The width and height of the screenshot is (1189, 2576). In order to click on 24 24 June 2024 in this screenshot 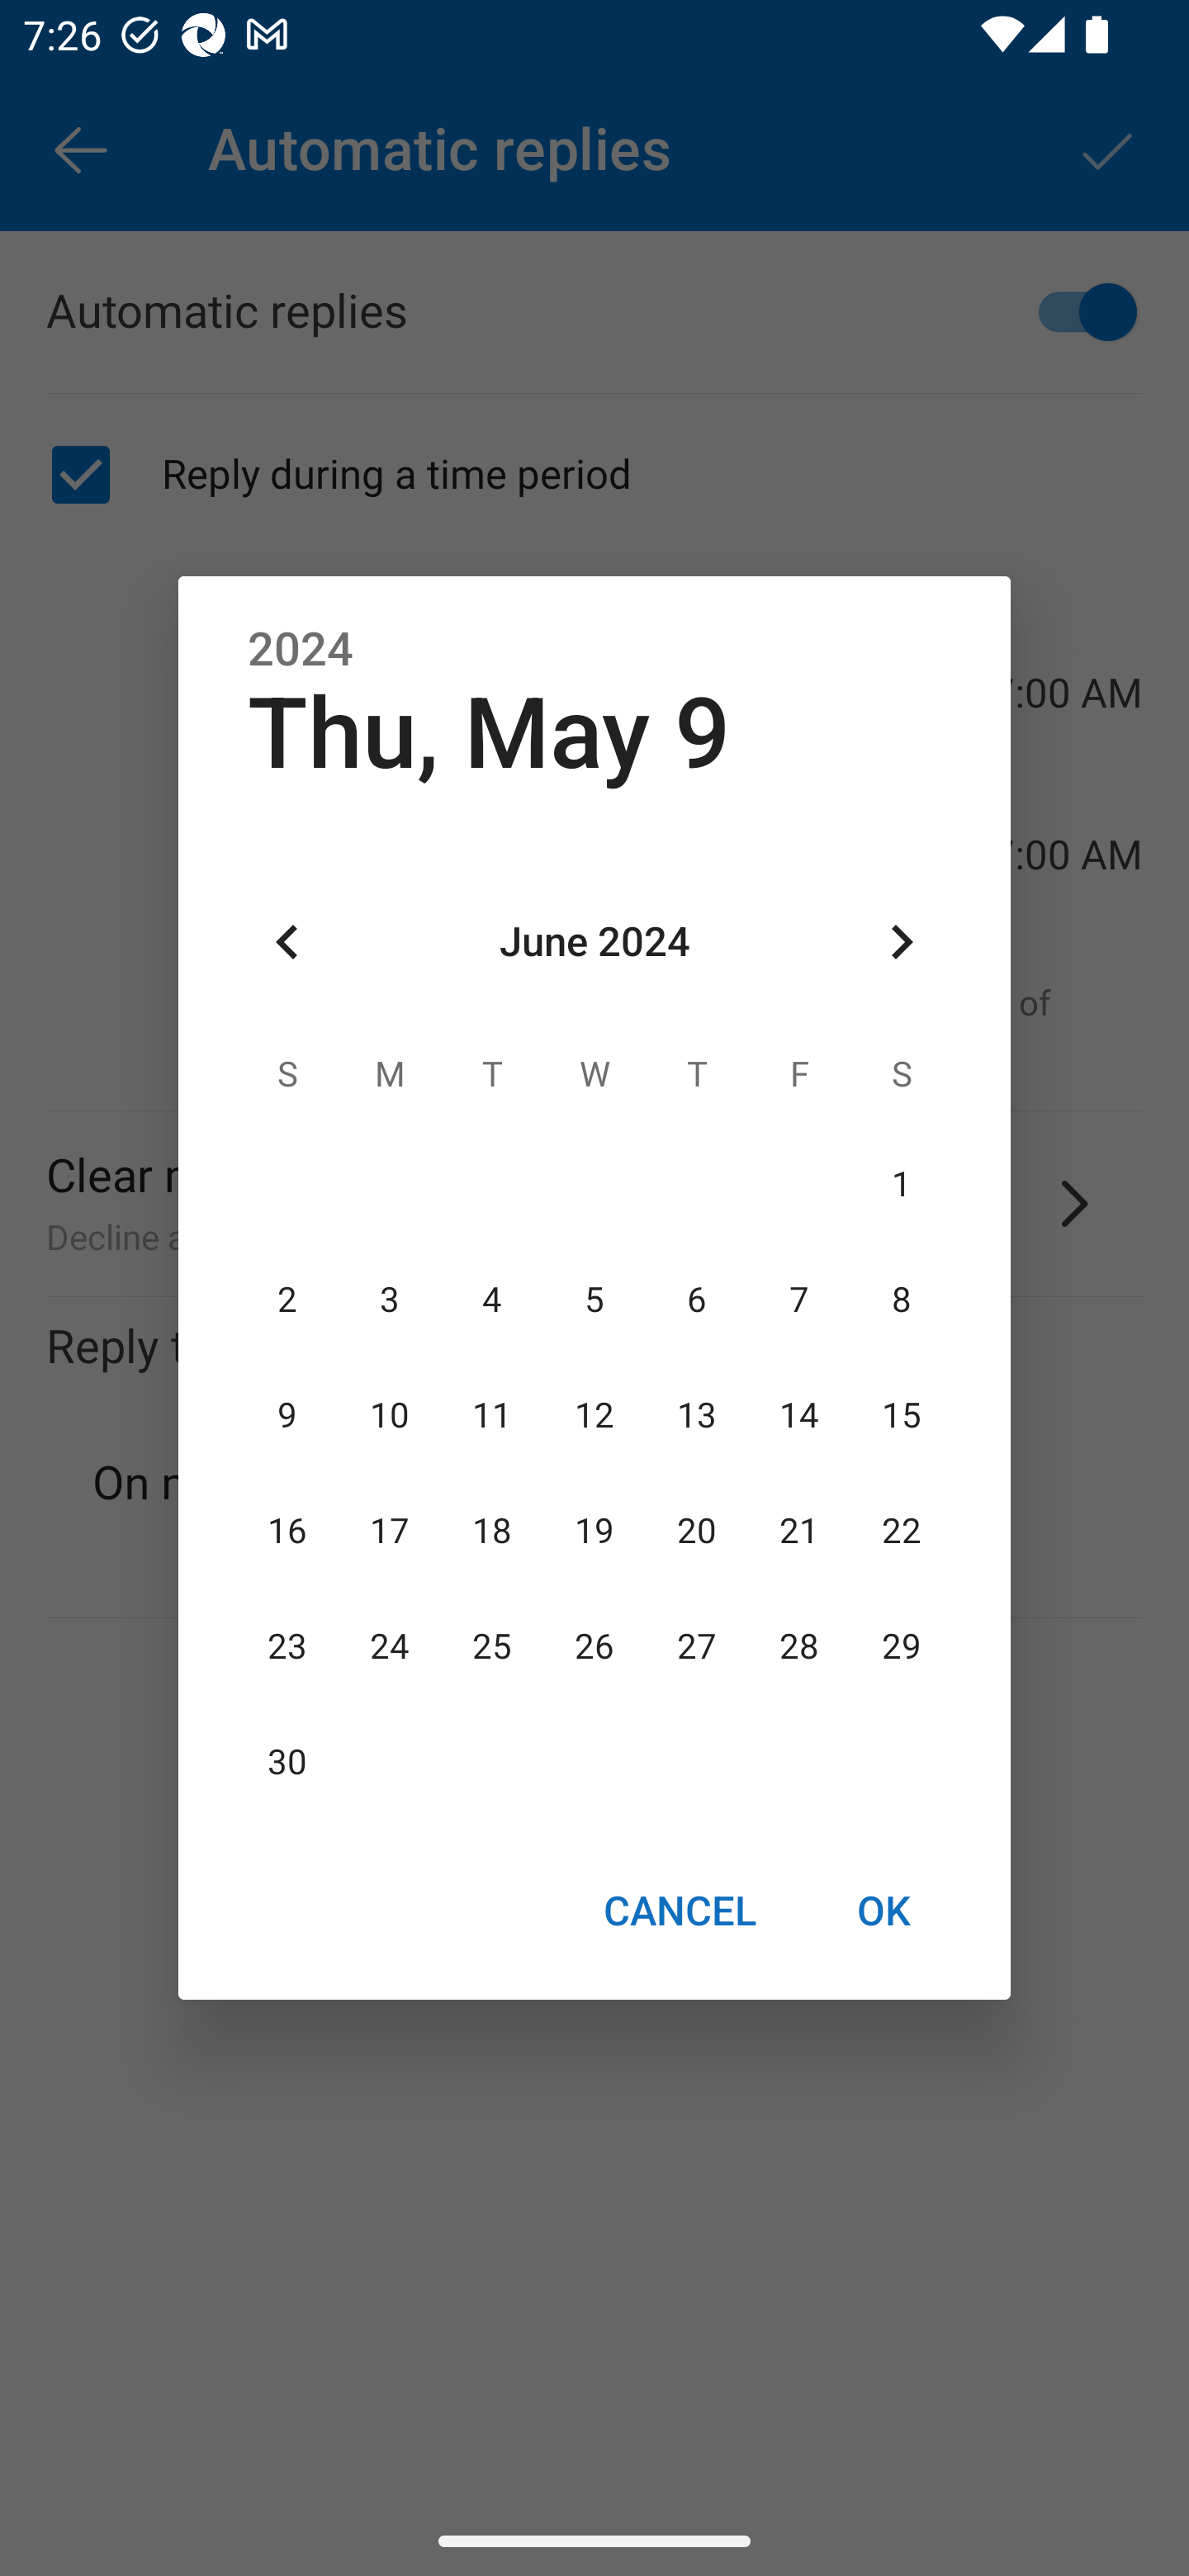, I will do `click(390, 1647)`.